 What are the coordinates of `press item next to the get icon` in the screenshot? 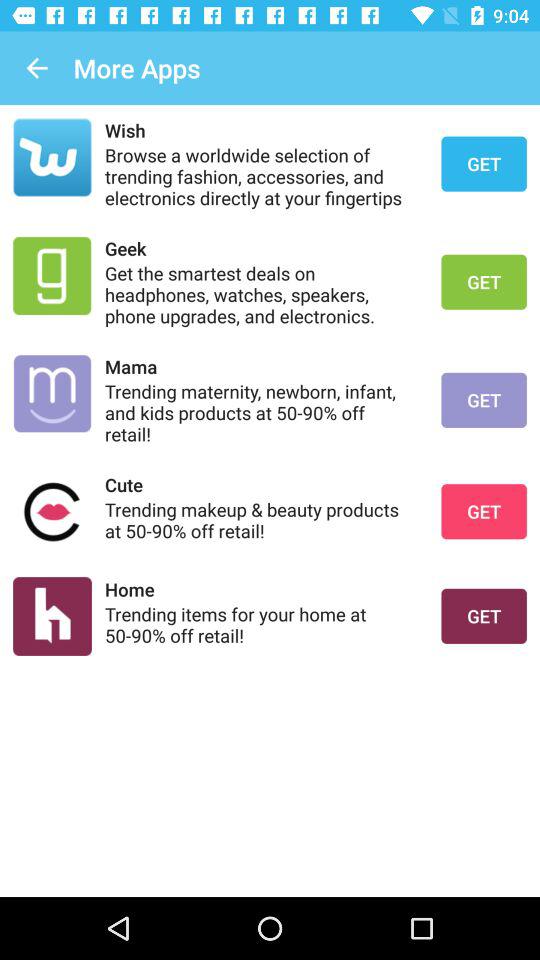 It's located at (260, 484).